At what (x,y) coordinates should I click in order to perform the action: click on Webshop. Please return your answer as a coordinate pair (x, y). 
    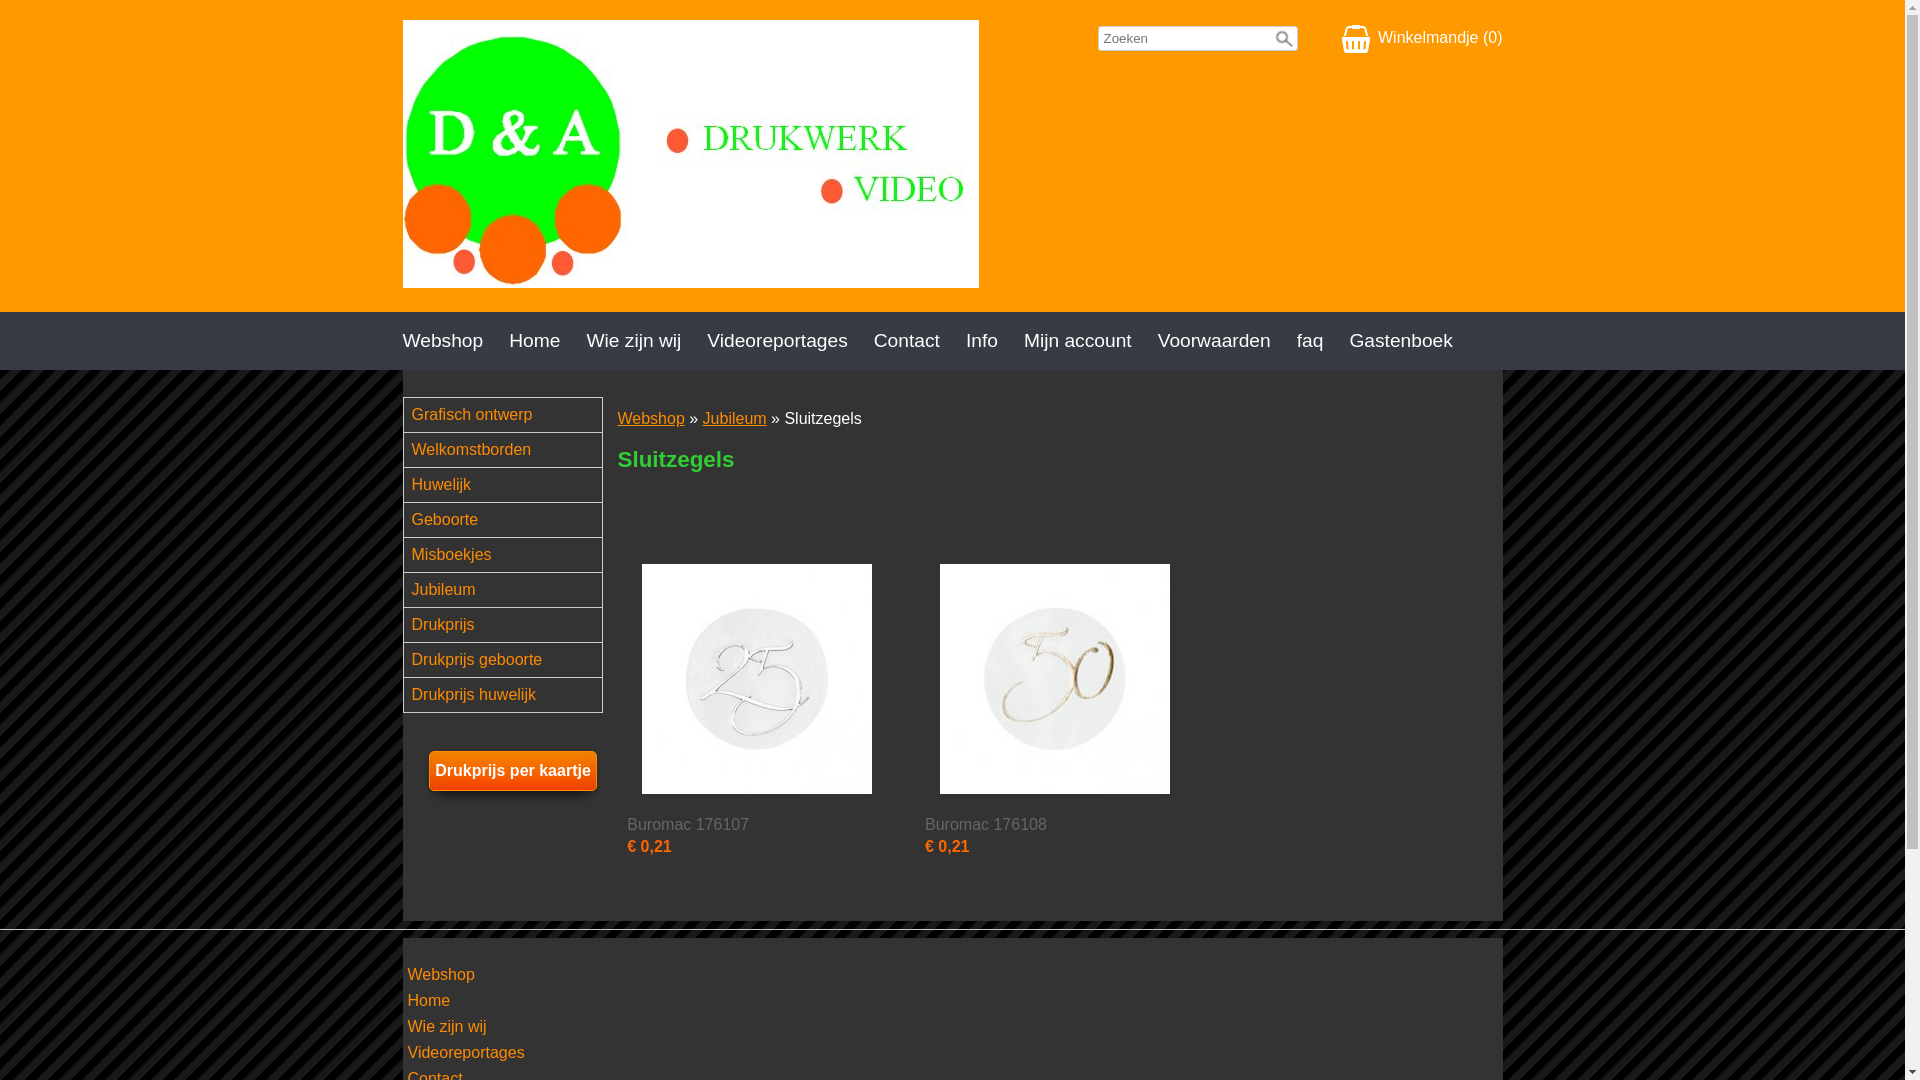
    Looking at the image, I should click on (652, 418).